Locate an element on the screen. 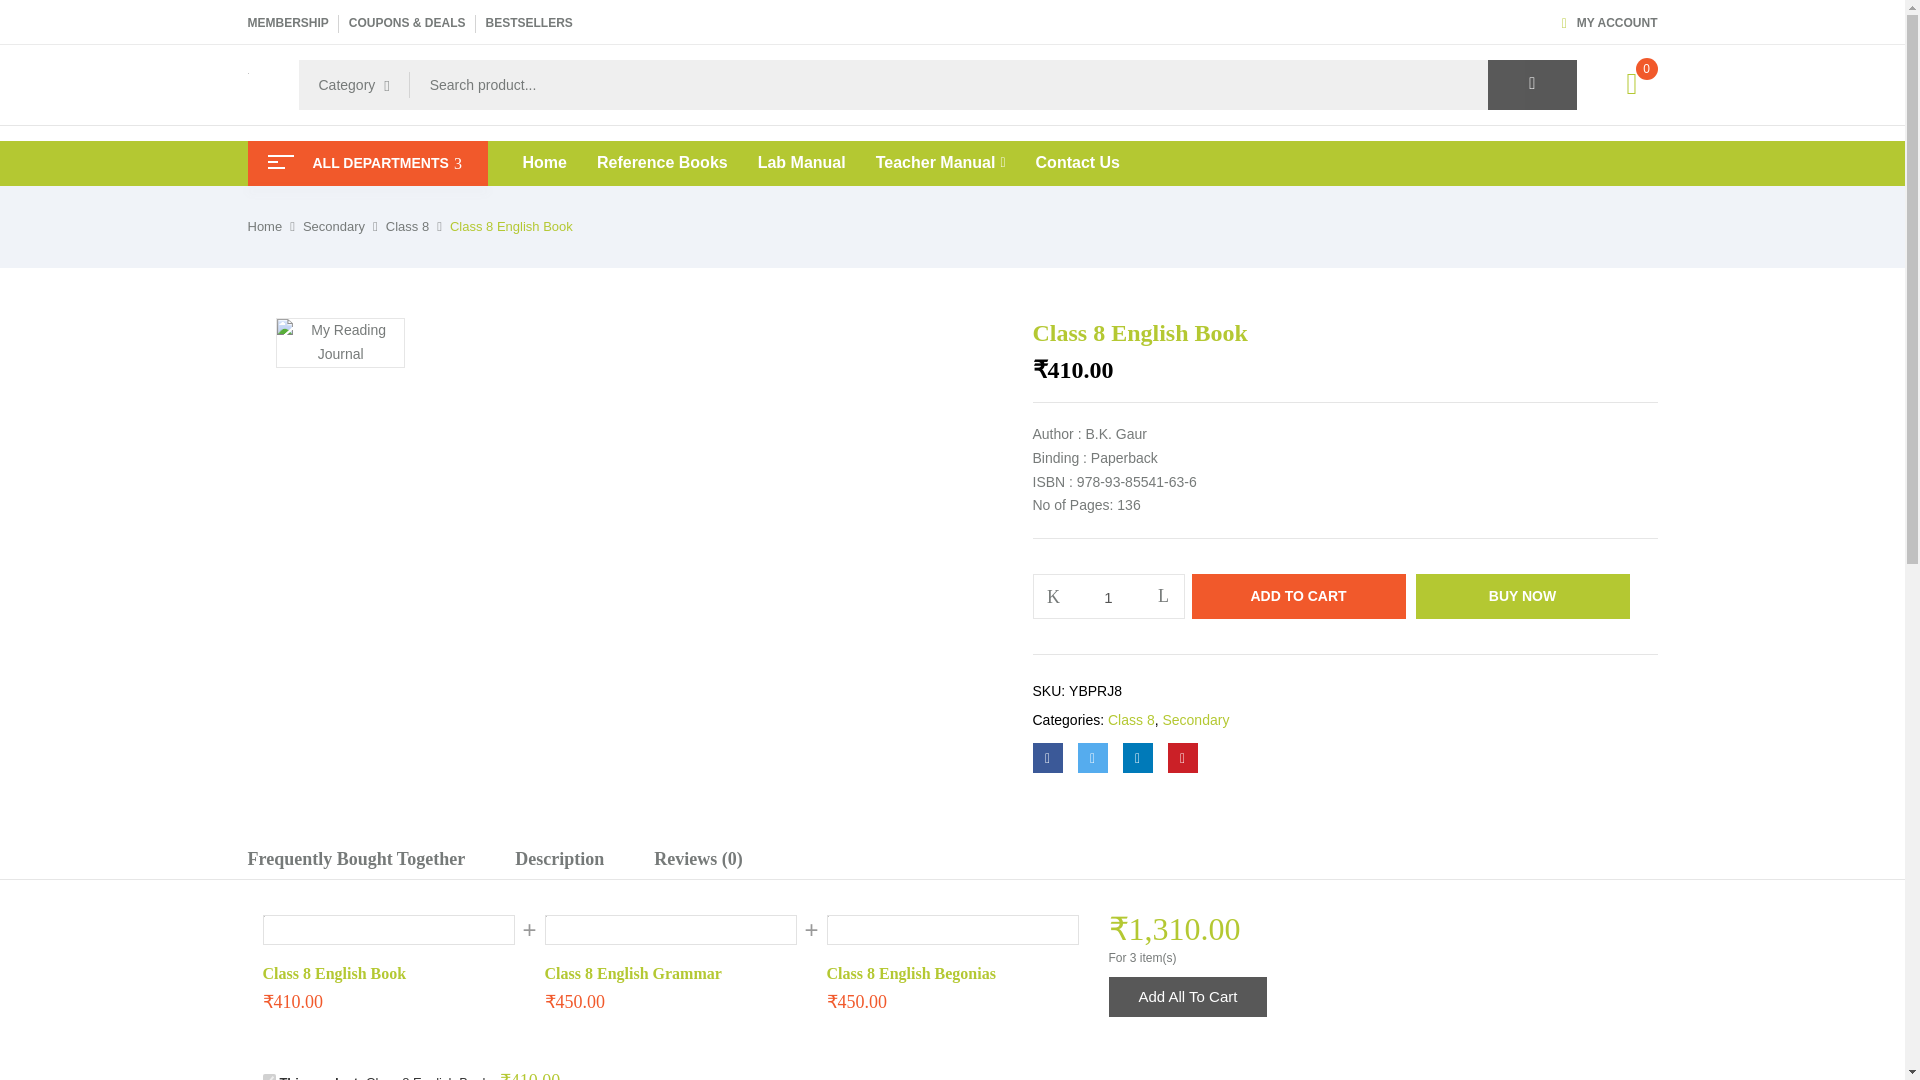  Teacher Manual is located at coordinates (940, 164).